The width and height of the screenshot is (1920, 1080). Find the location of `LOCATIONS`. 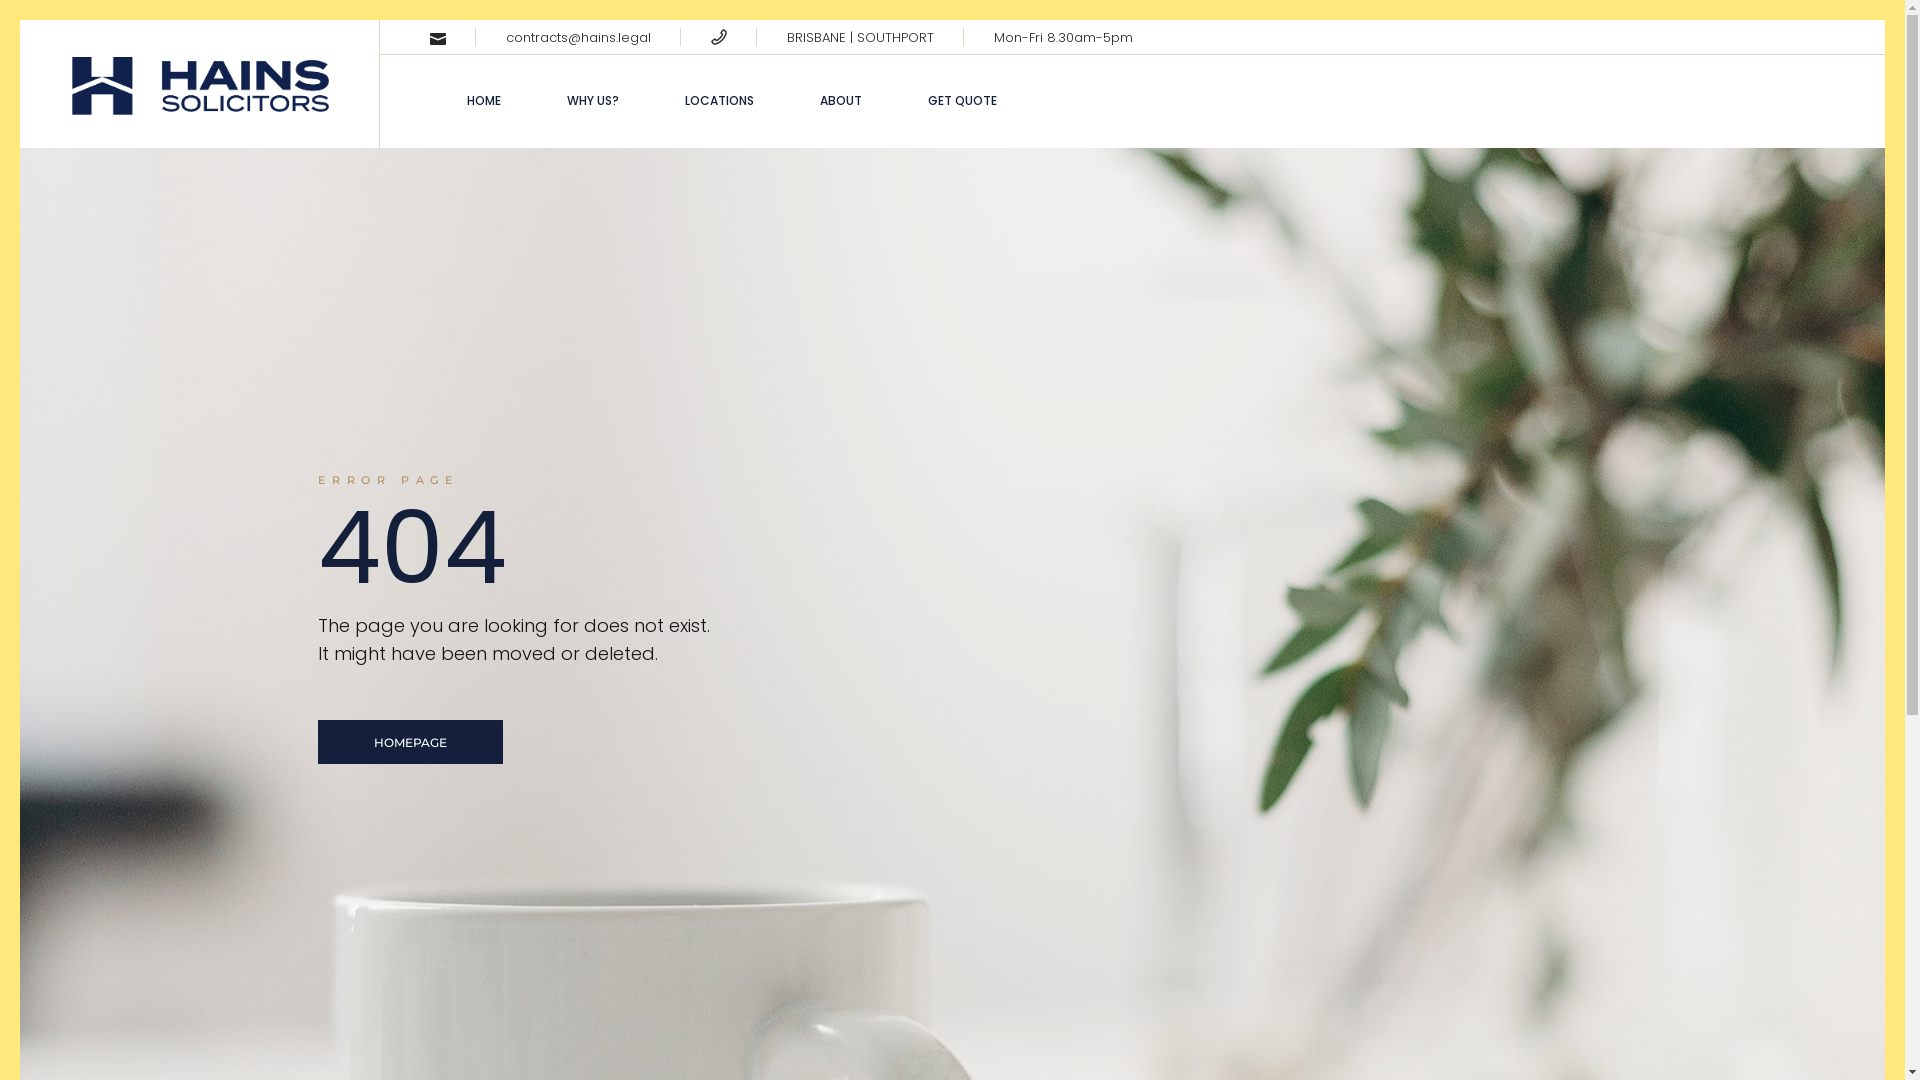

LOCATIONS is located at coordinates (720, 102).